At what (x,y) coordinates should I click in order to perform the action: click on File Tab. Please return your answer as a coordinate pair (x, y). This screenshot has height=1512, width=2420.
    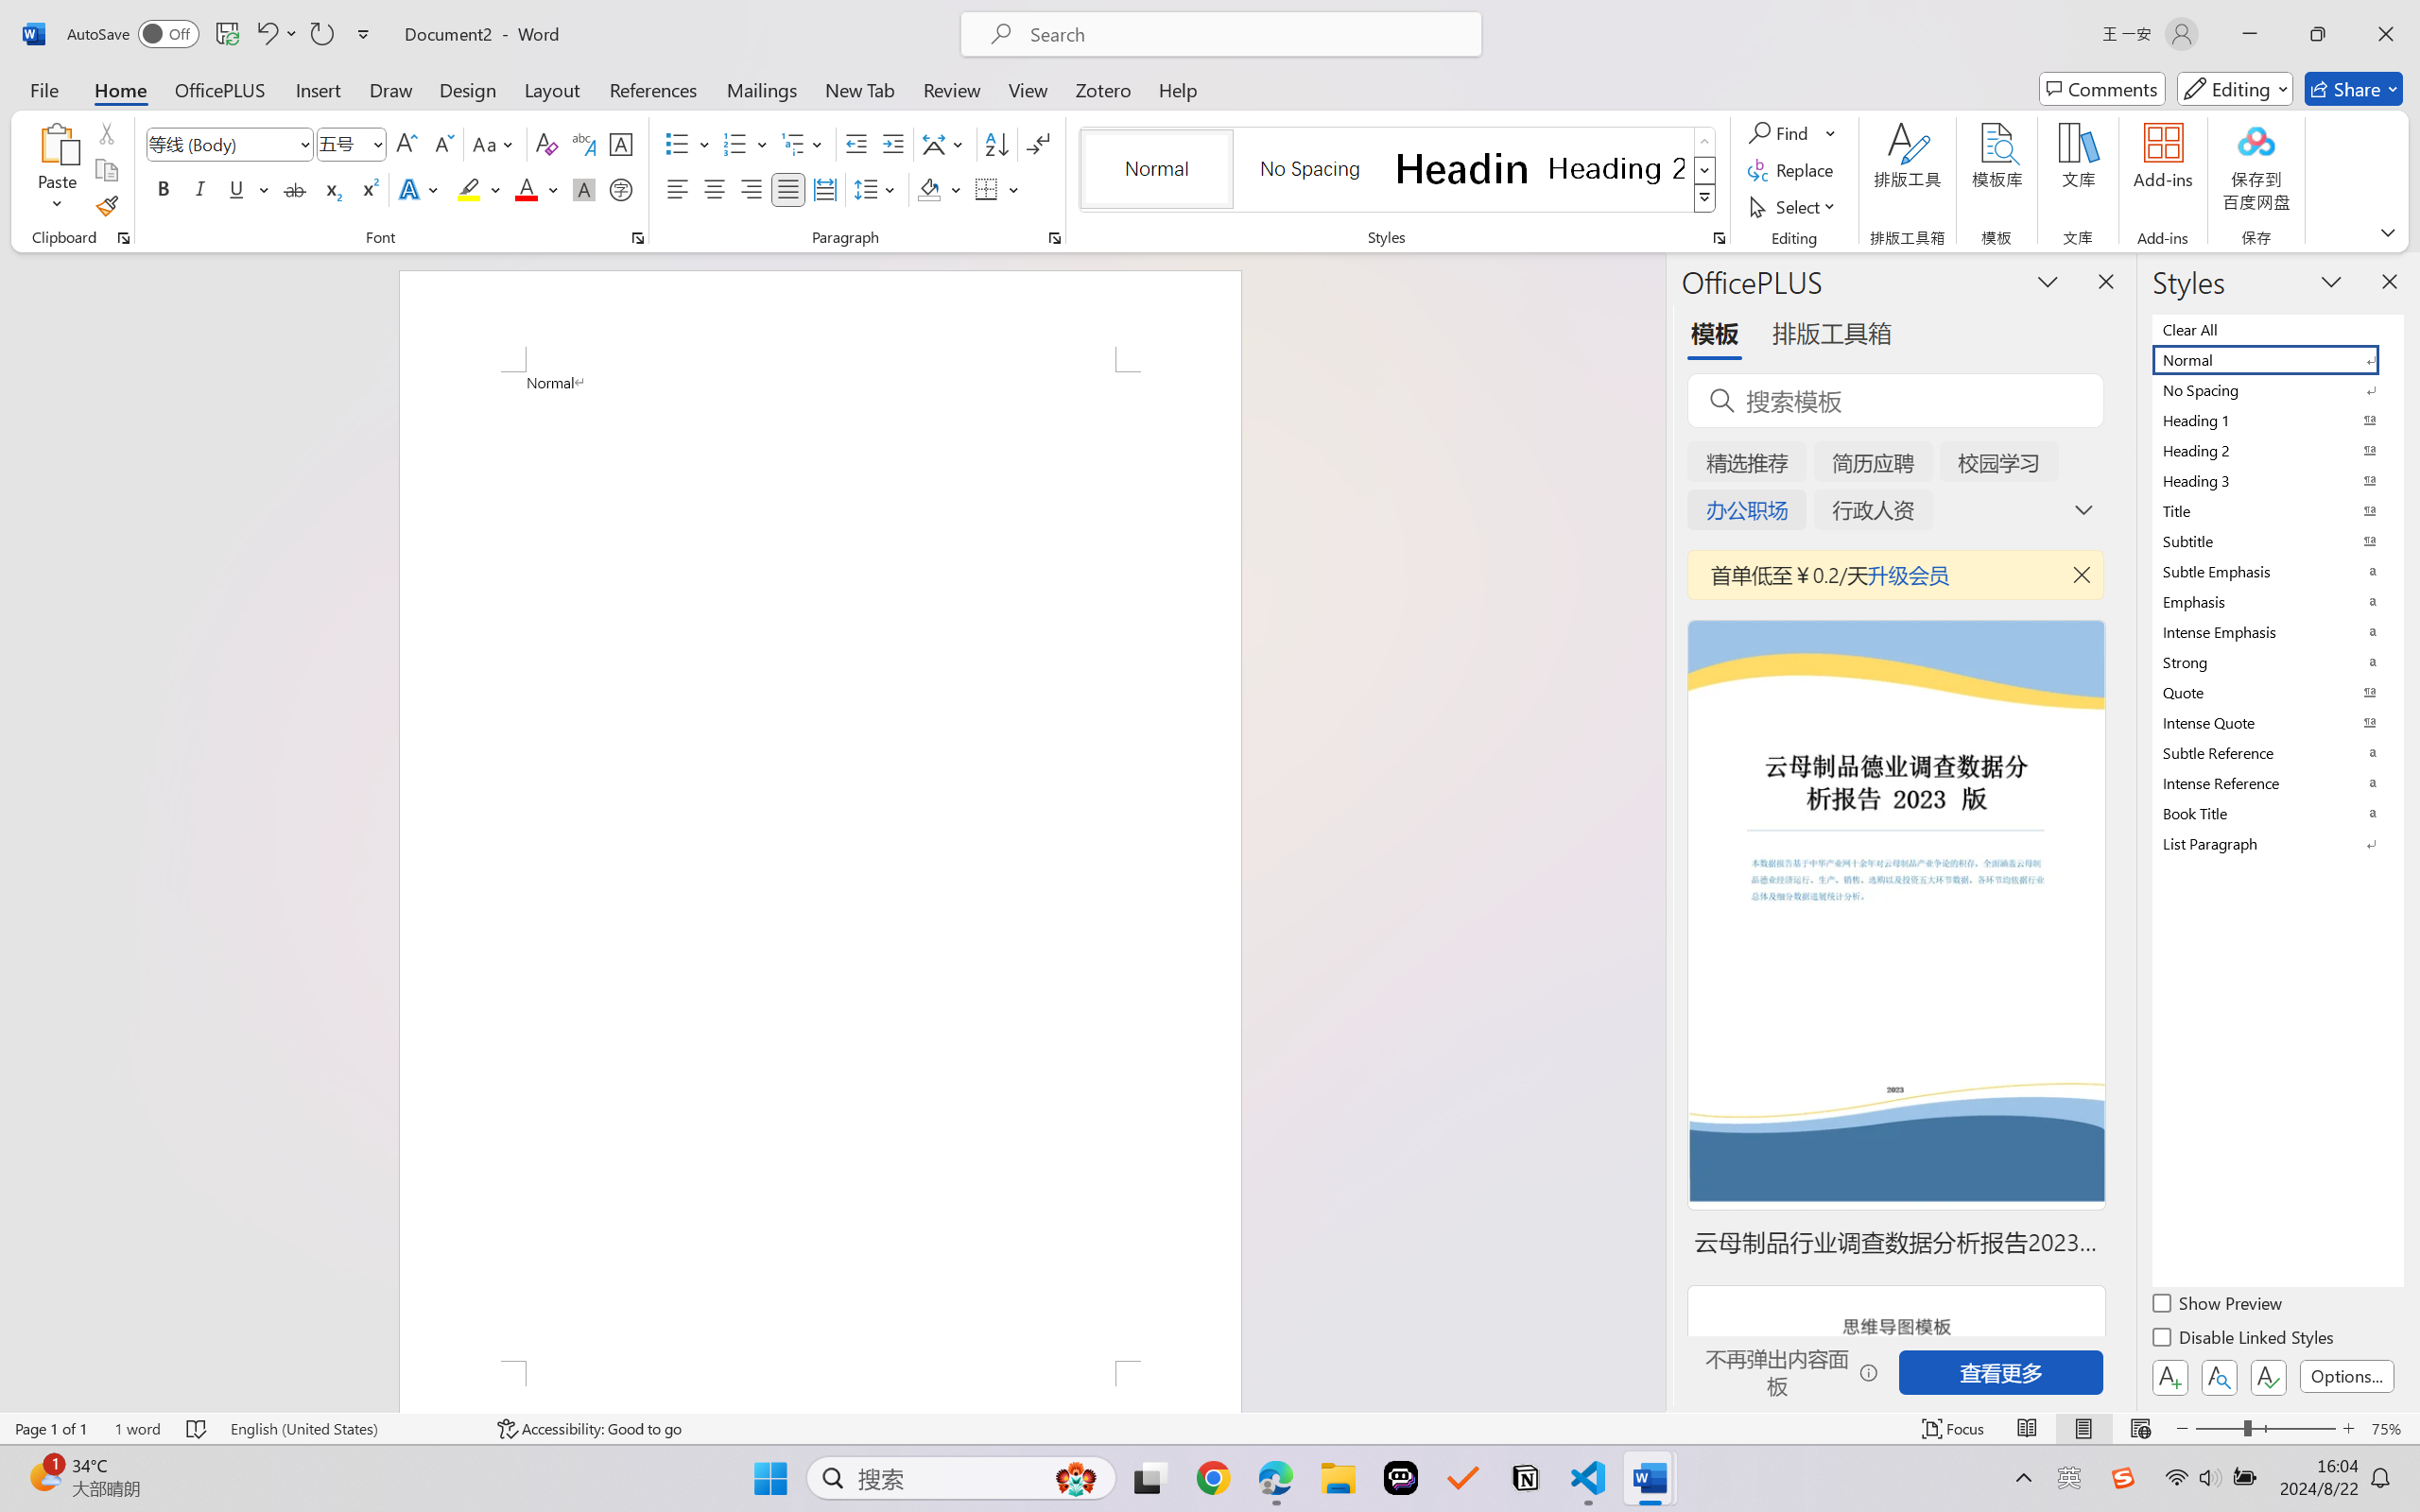
    Looking at the image, I should click on (43, 89).